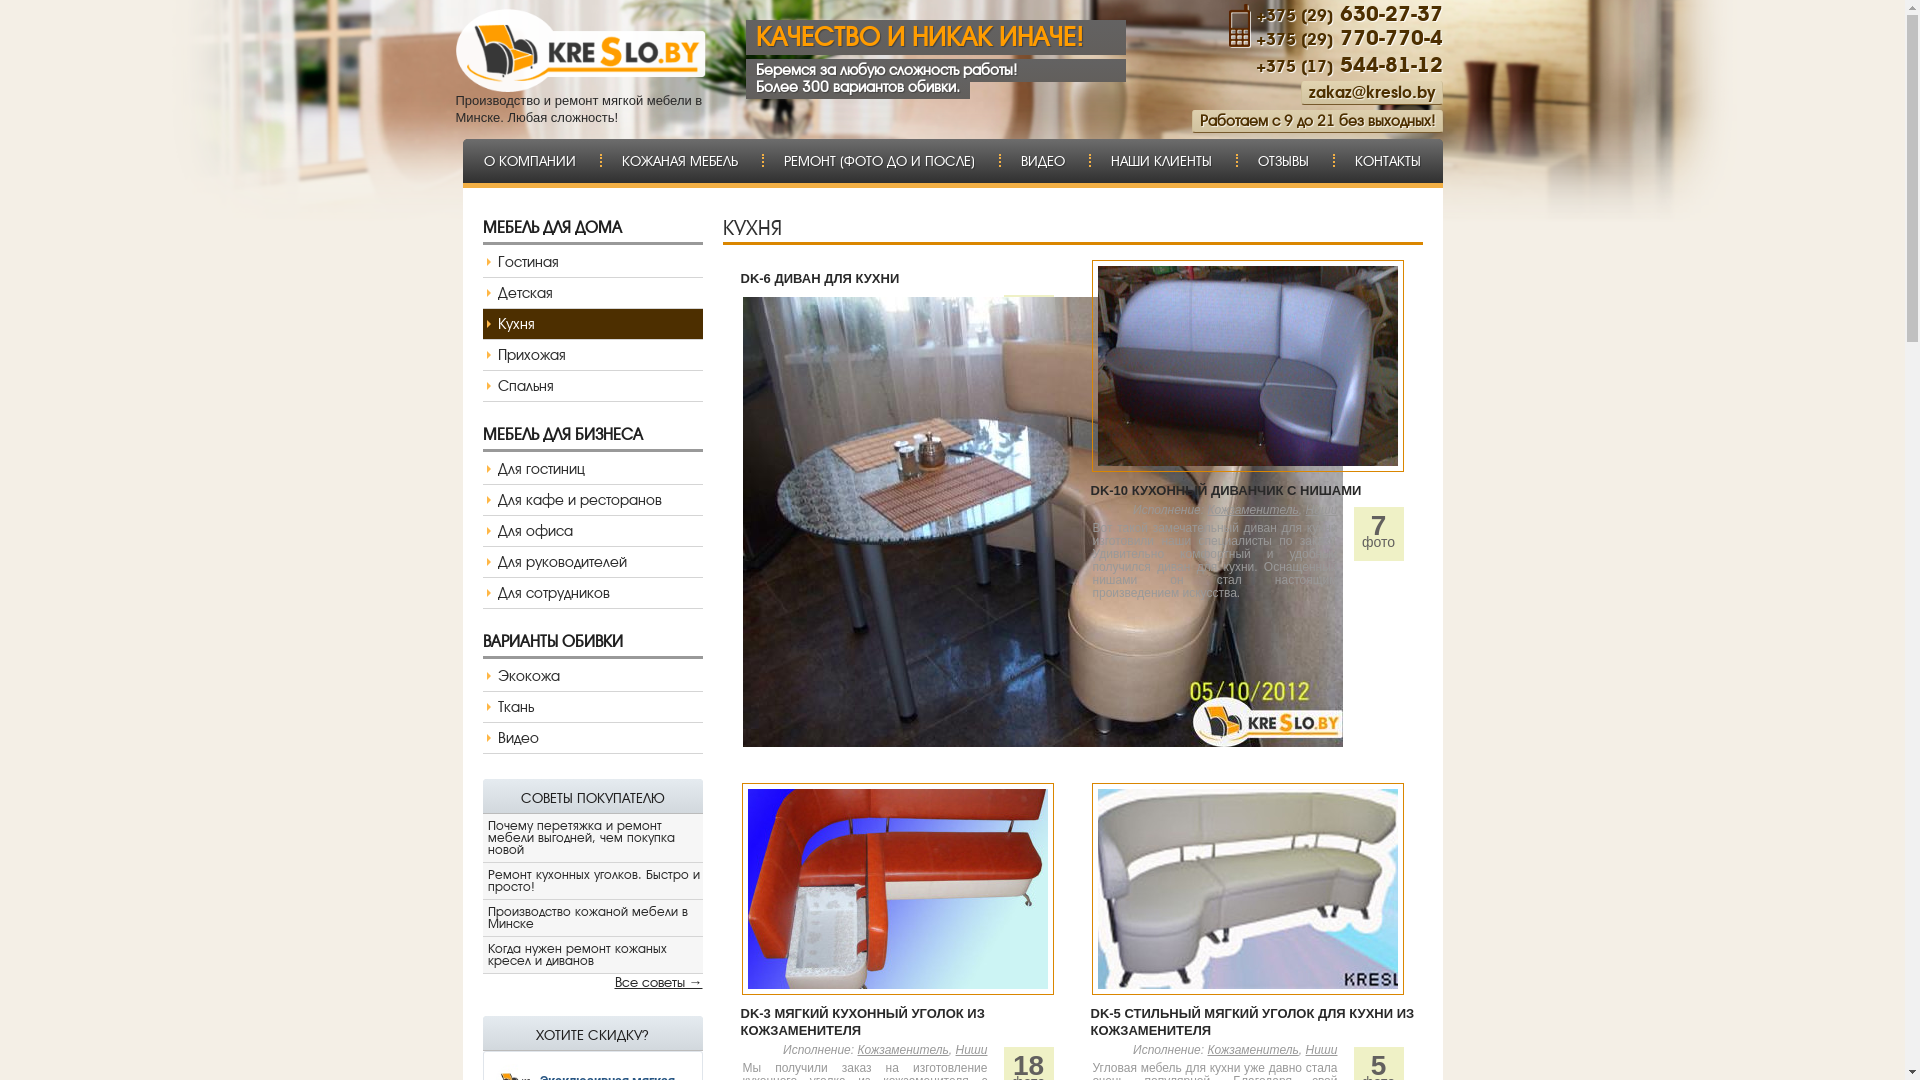  What do you see at coordinates (1371, 92) in the screenshot?
I see `zakaz@kreslo.by` at bounding box center [1371, 92].